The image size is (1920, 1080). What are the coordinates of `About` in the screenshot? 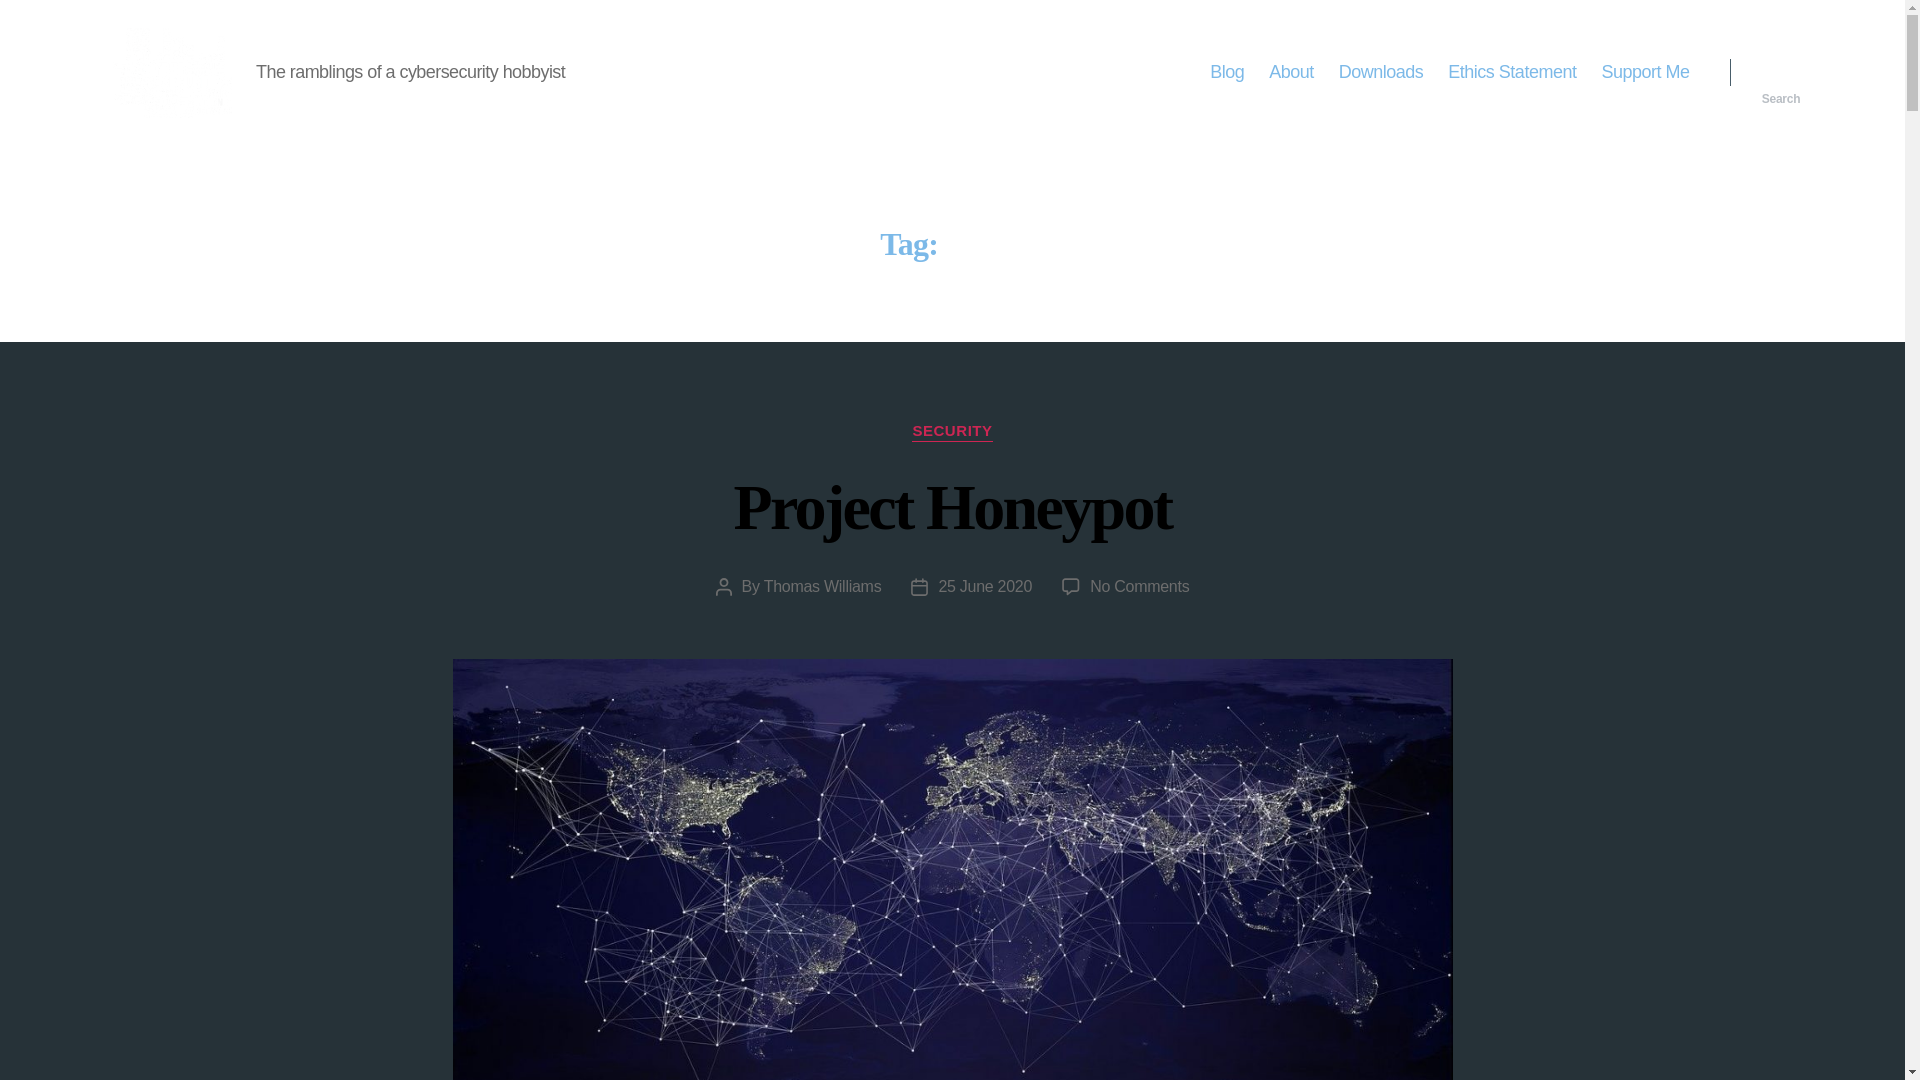 It's located at (1291, 72).